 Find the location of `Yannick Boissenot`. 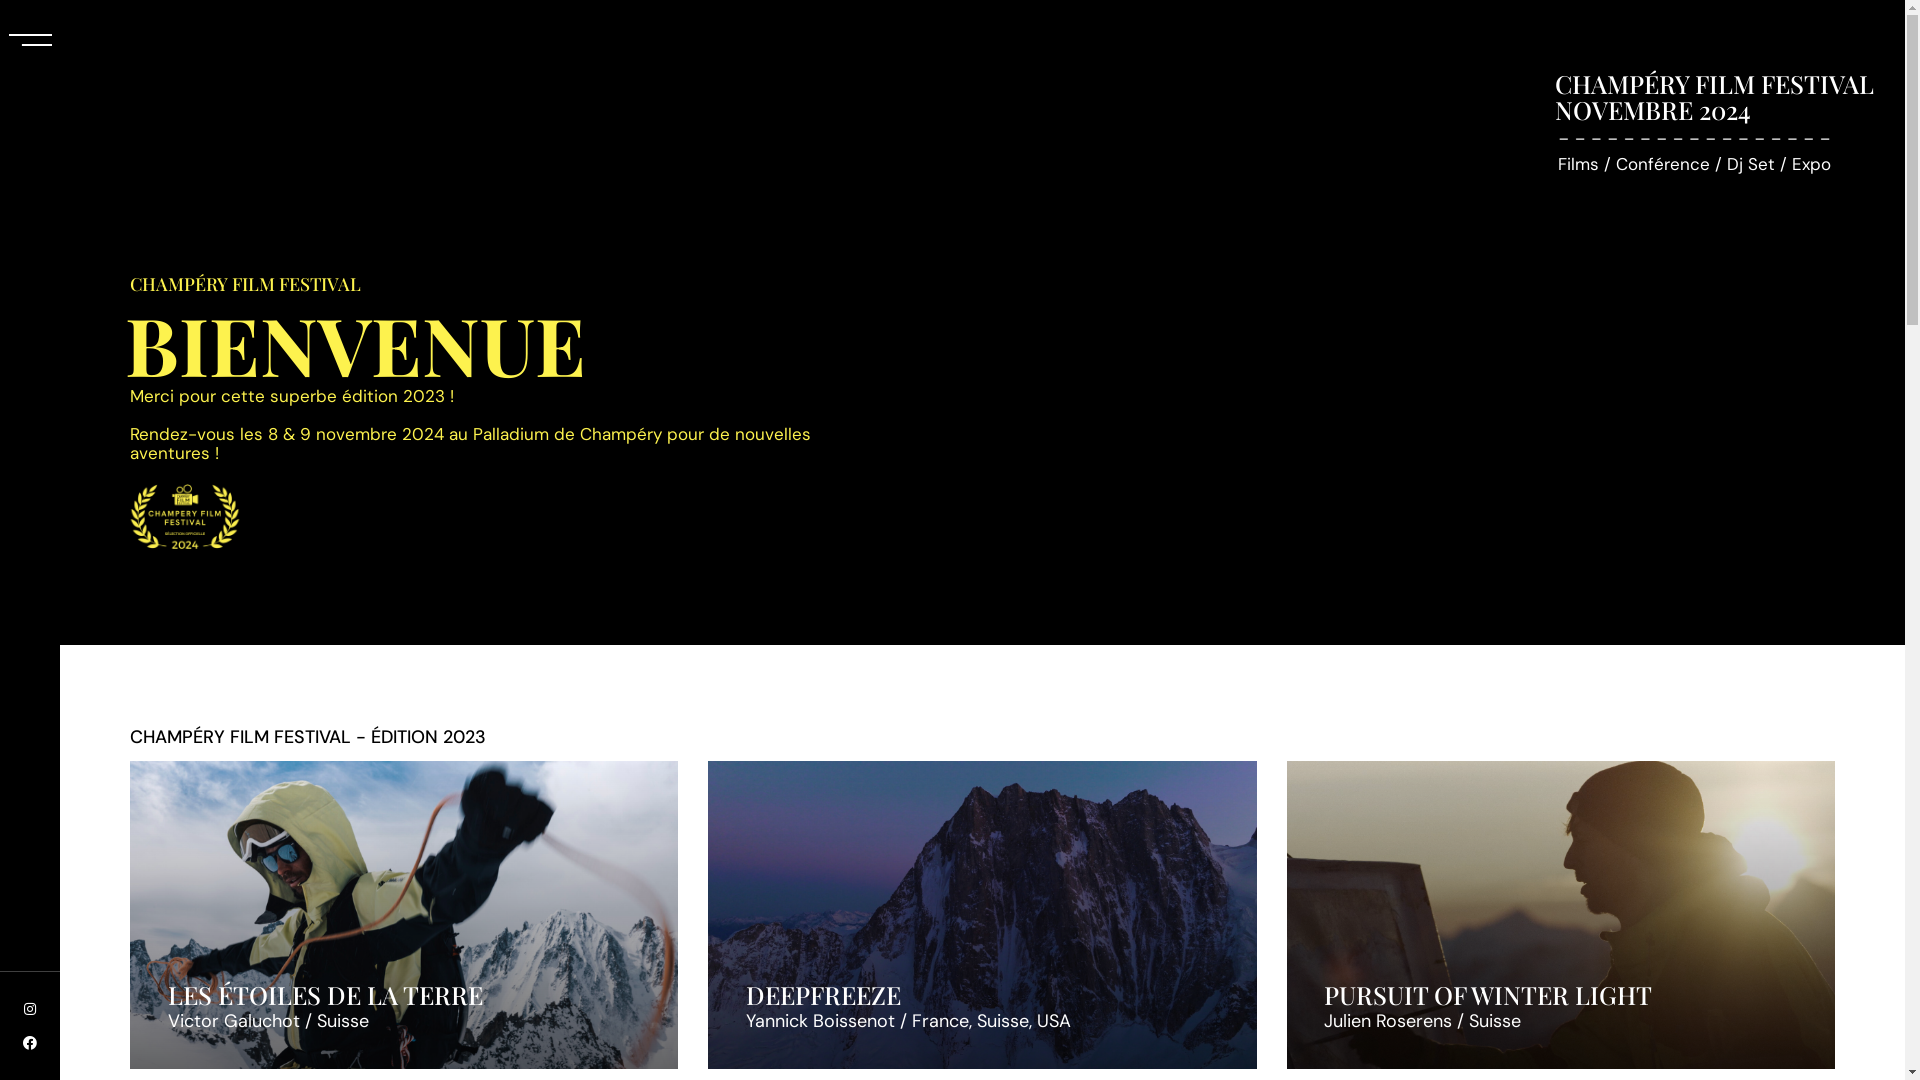

Yannick Boissenot is located at coordinates (820, 1022).